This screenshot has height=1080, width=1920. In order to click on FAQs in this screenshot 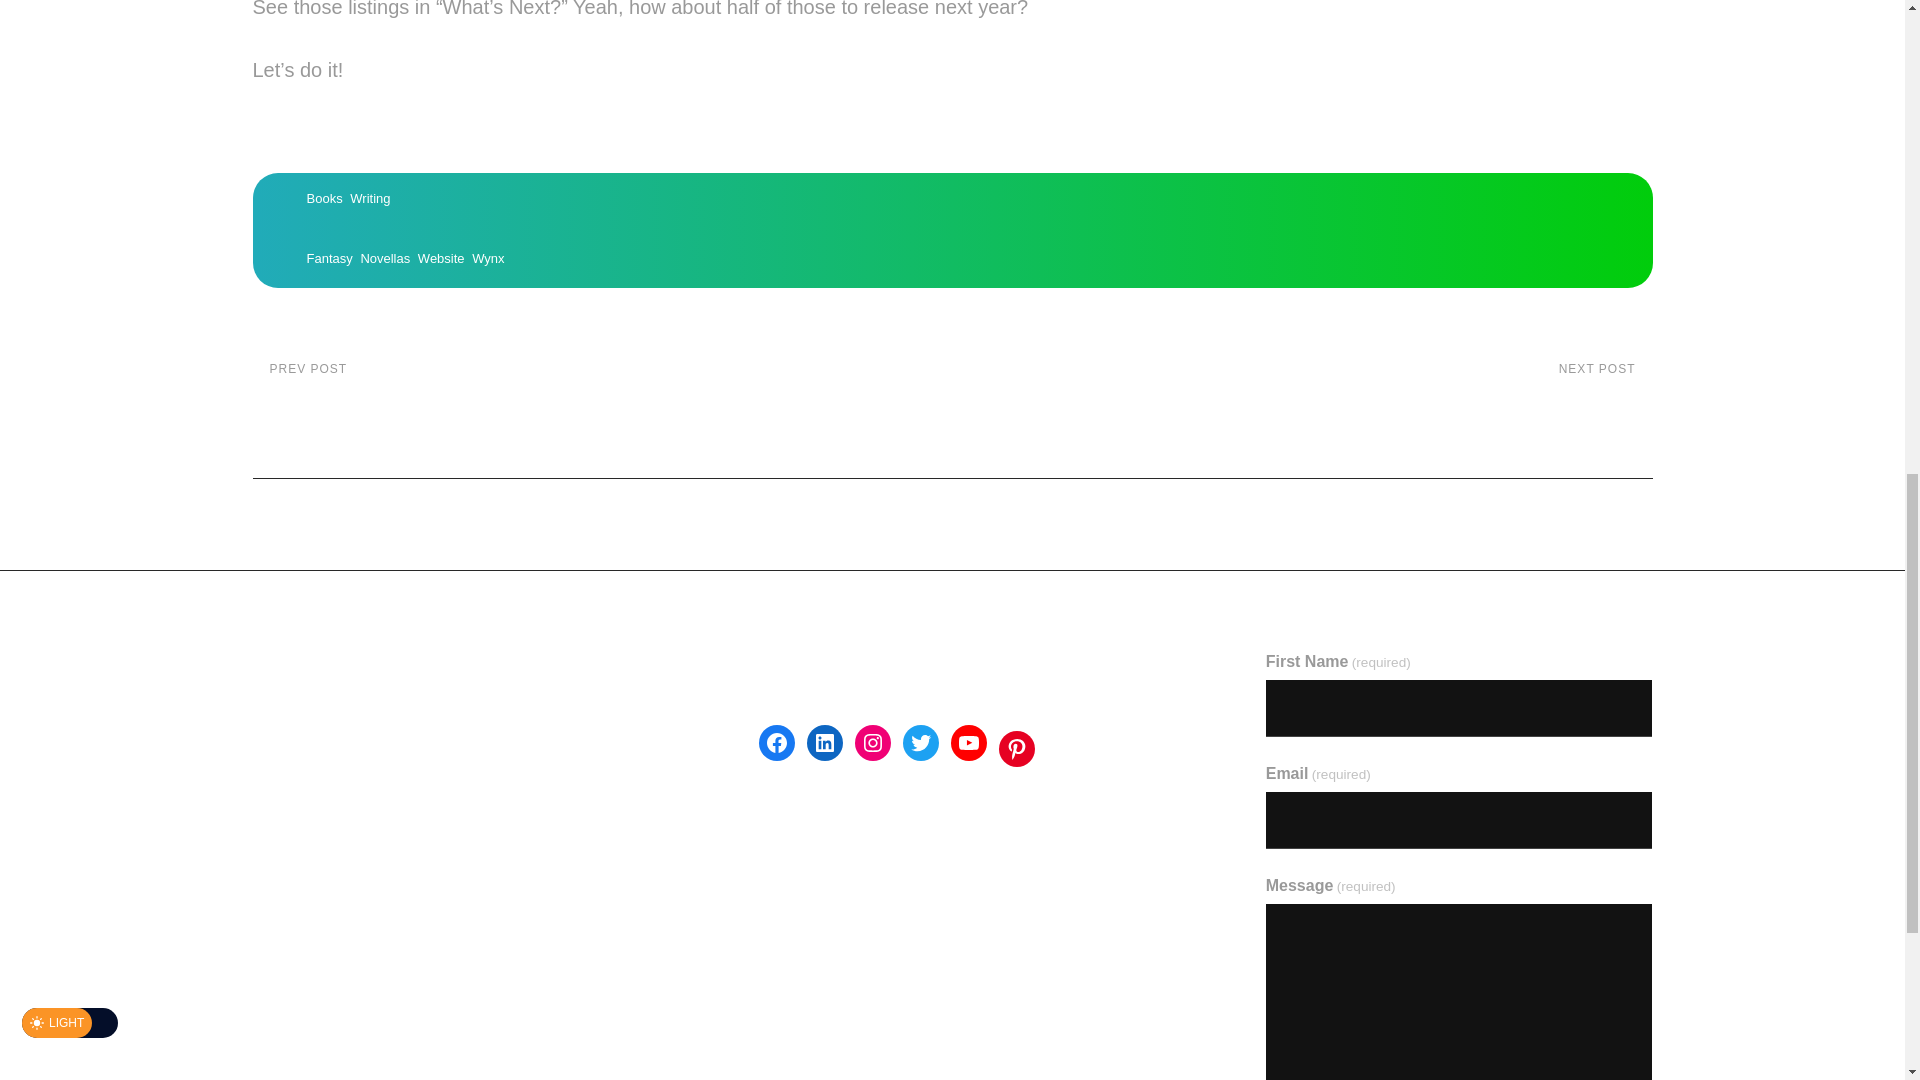, I will do `click(441, 258)`.